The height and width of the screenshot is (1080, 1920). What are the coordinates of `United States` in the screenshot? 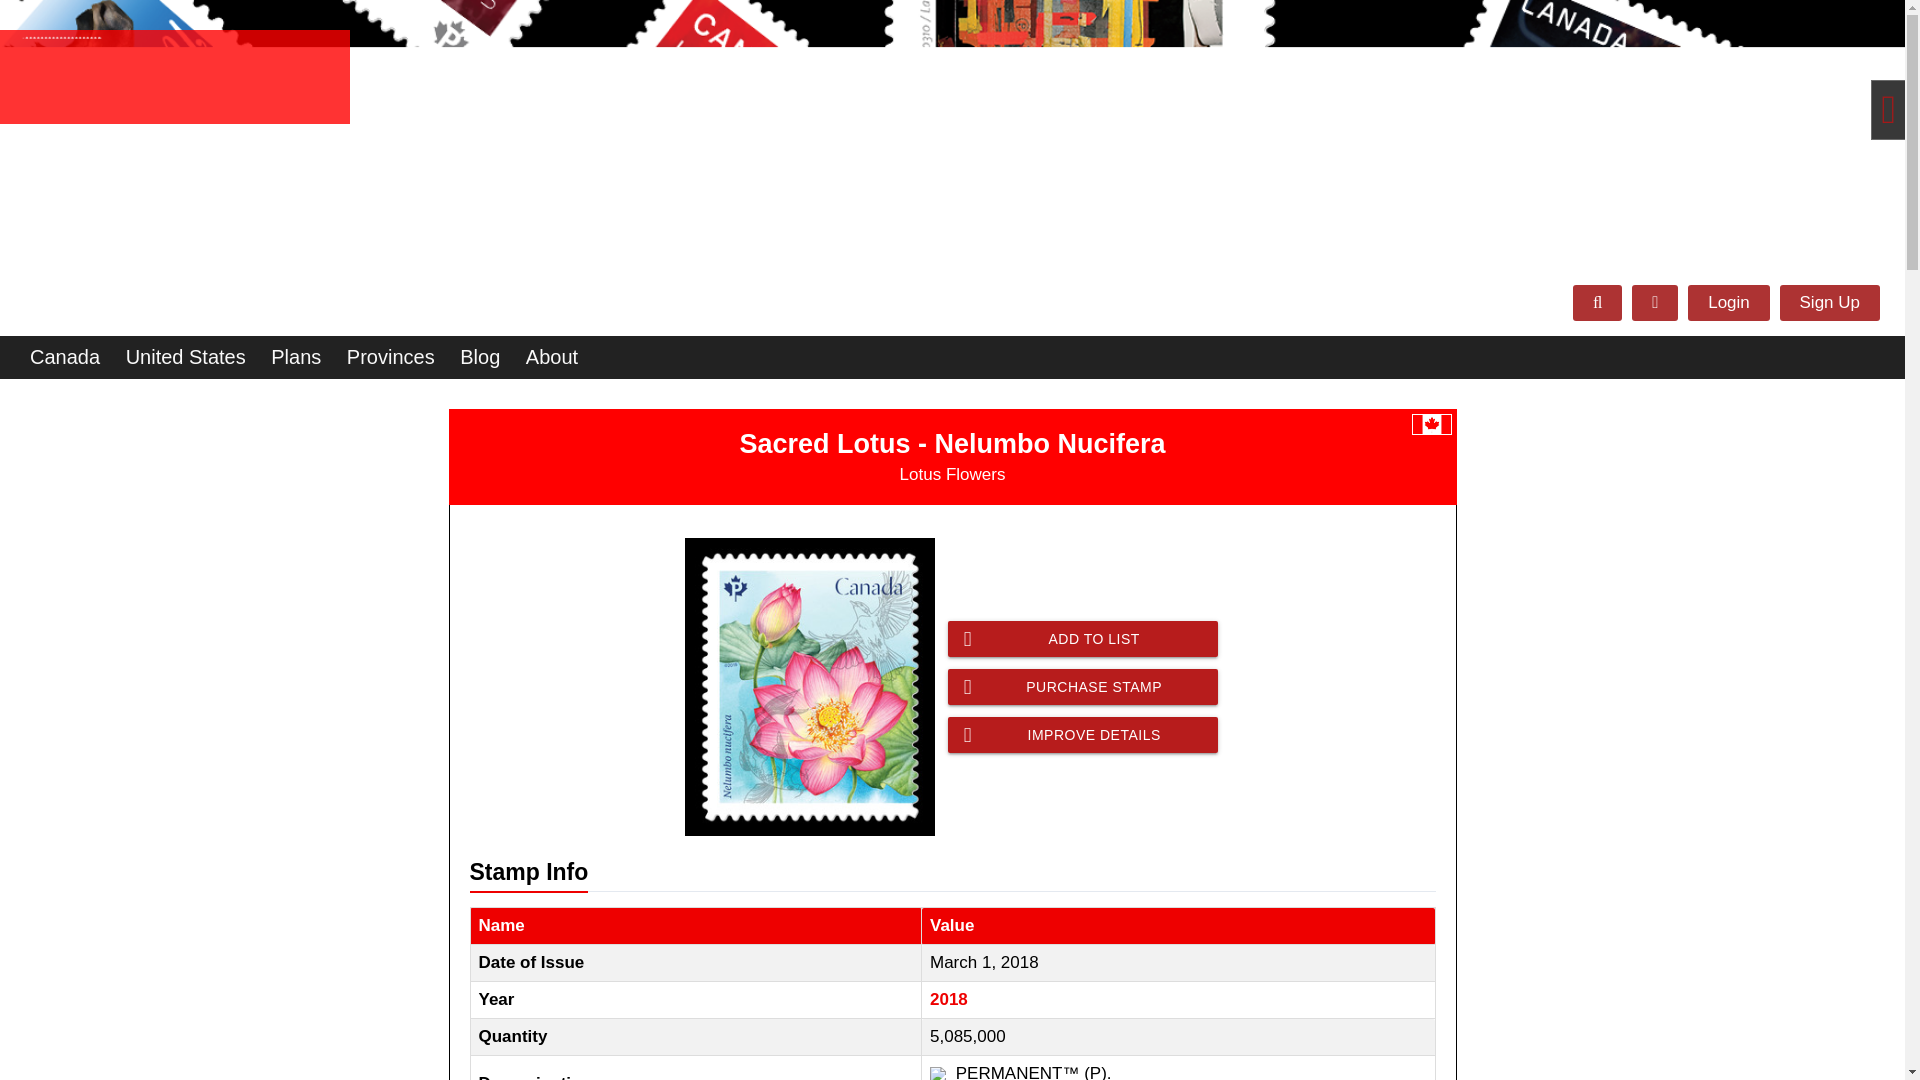 It's located at (185, 357).